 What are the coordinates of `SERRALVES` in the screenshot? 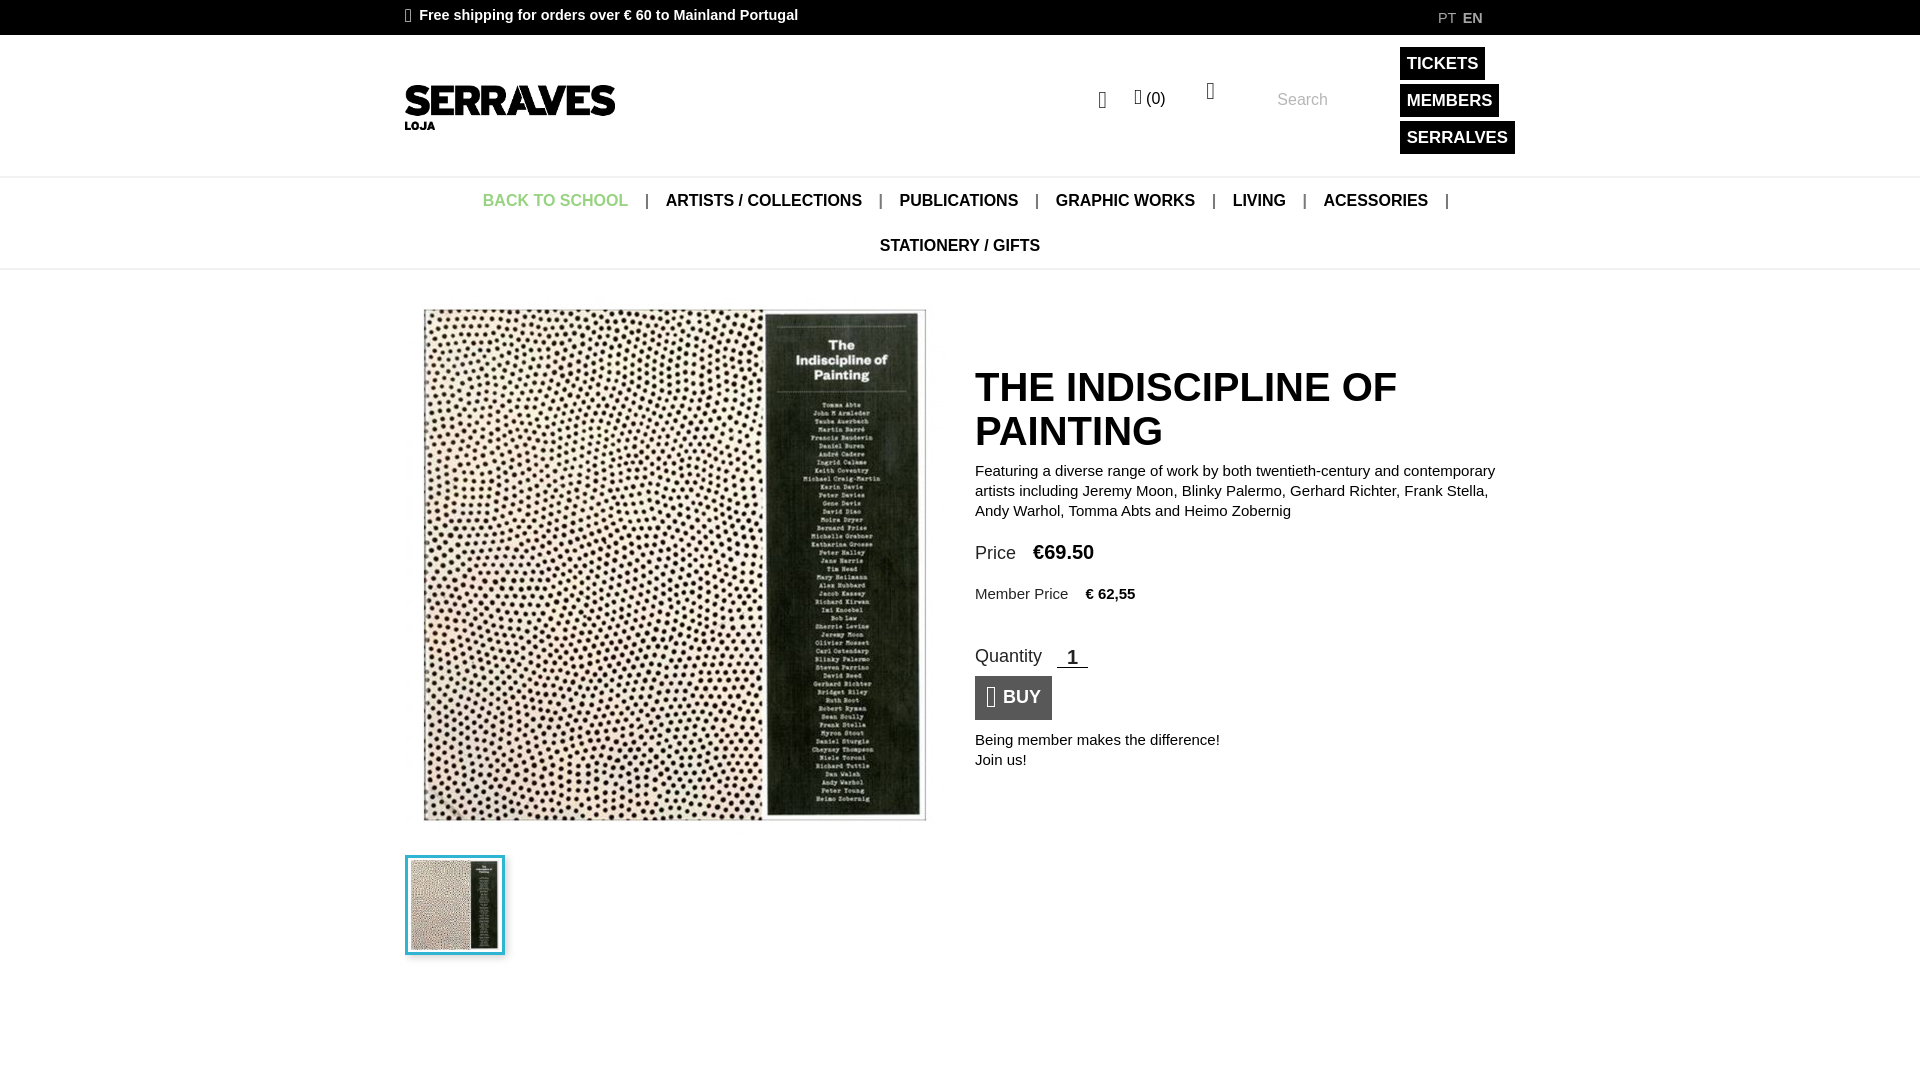 It's located at (1456, 137).